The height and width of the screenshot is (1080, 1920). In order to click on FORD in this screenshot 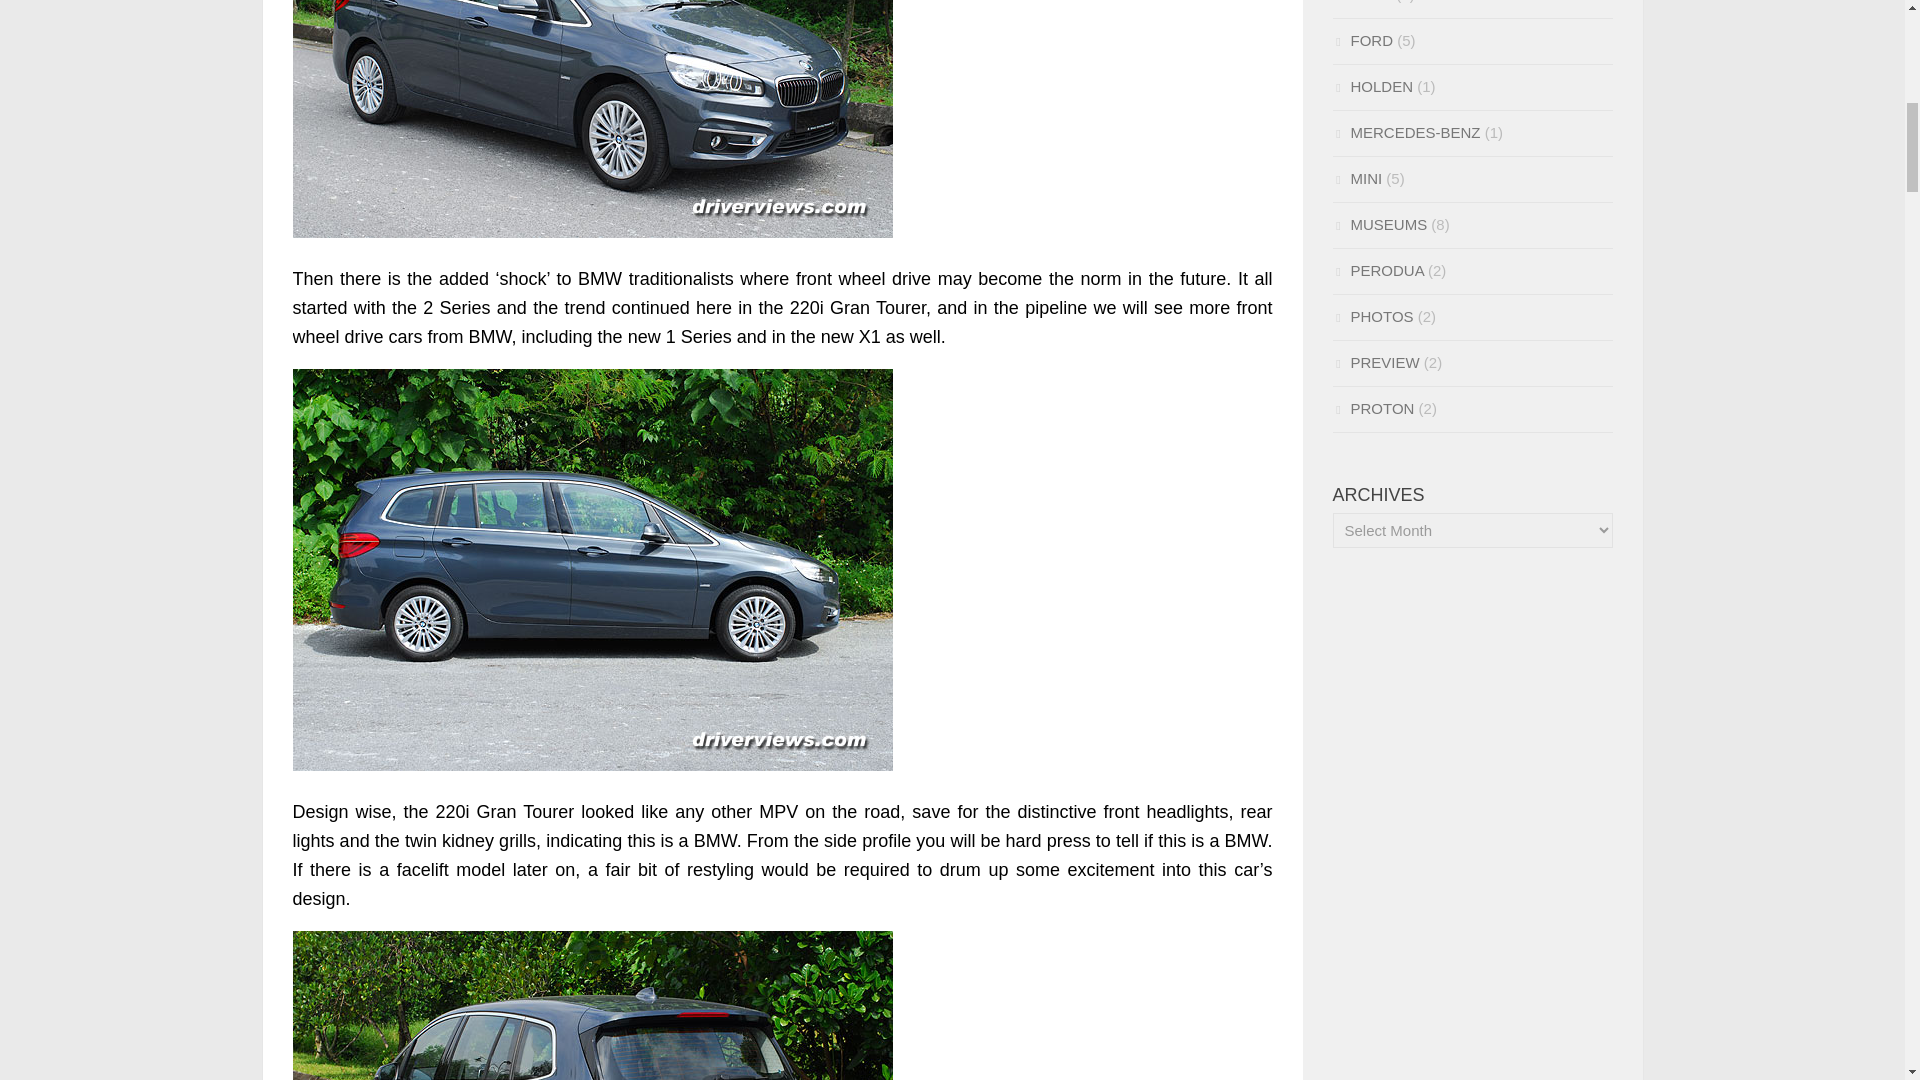, I will do `click(1362, 40)`.